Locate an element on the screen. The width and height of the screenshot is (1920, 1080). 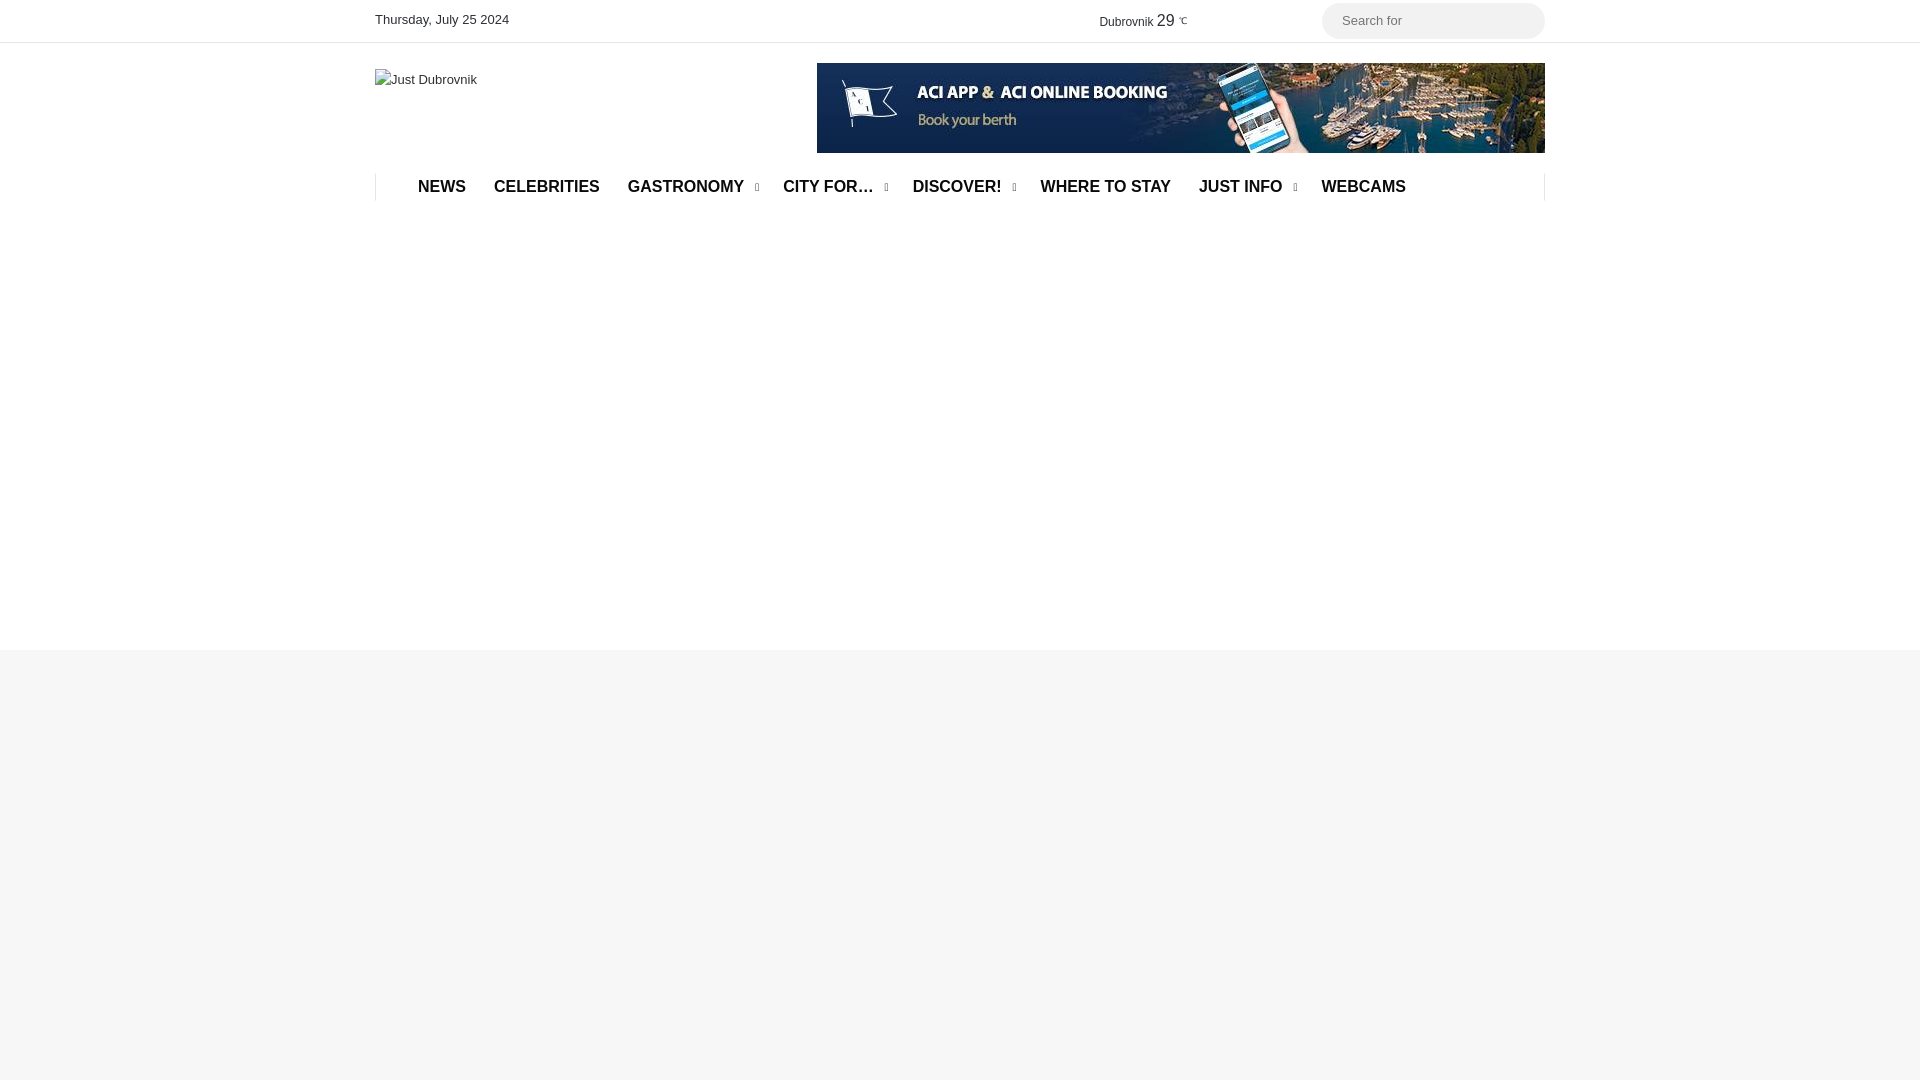
JUST INFO is located at coordinates (1246, 186).